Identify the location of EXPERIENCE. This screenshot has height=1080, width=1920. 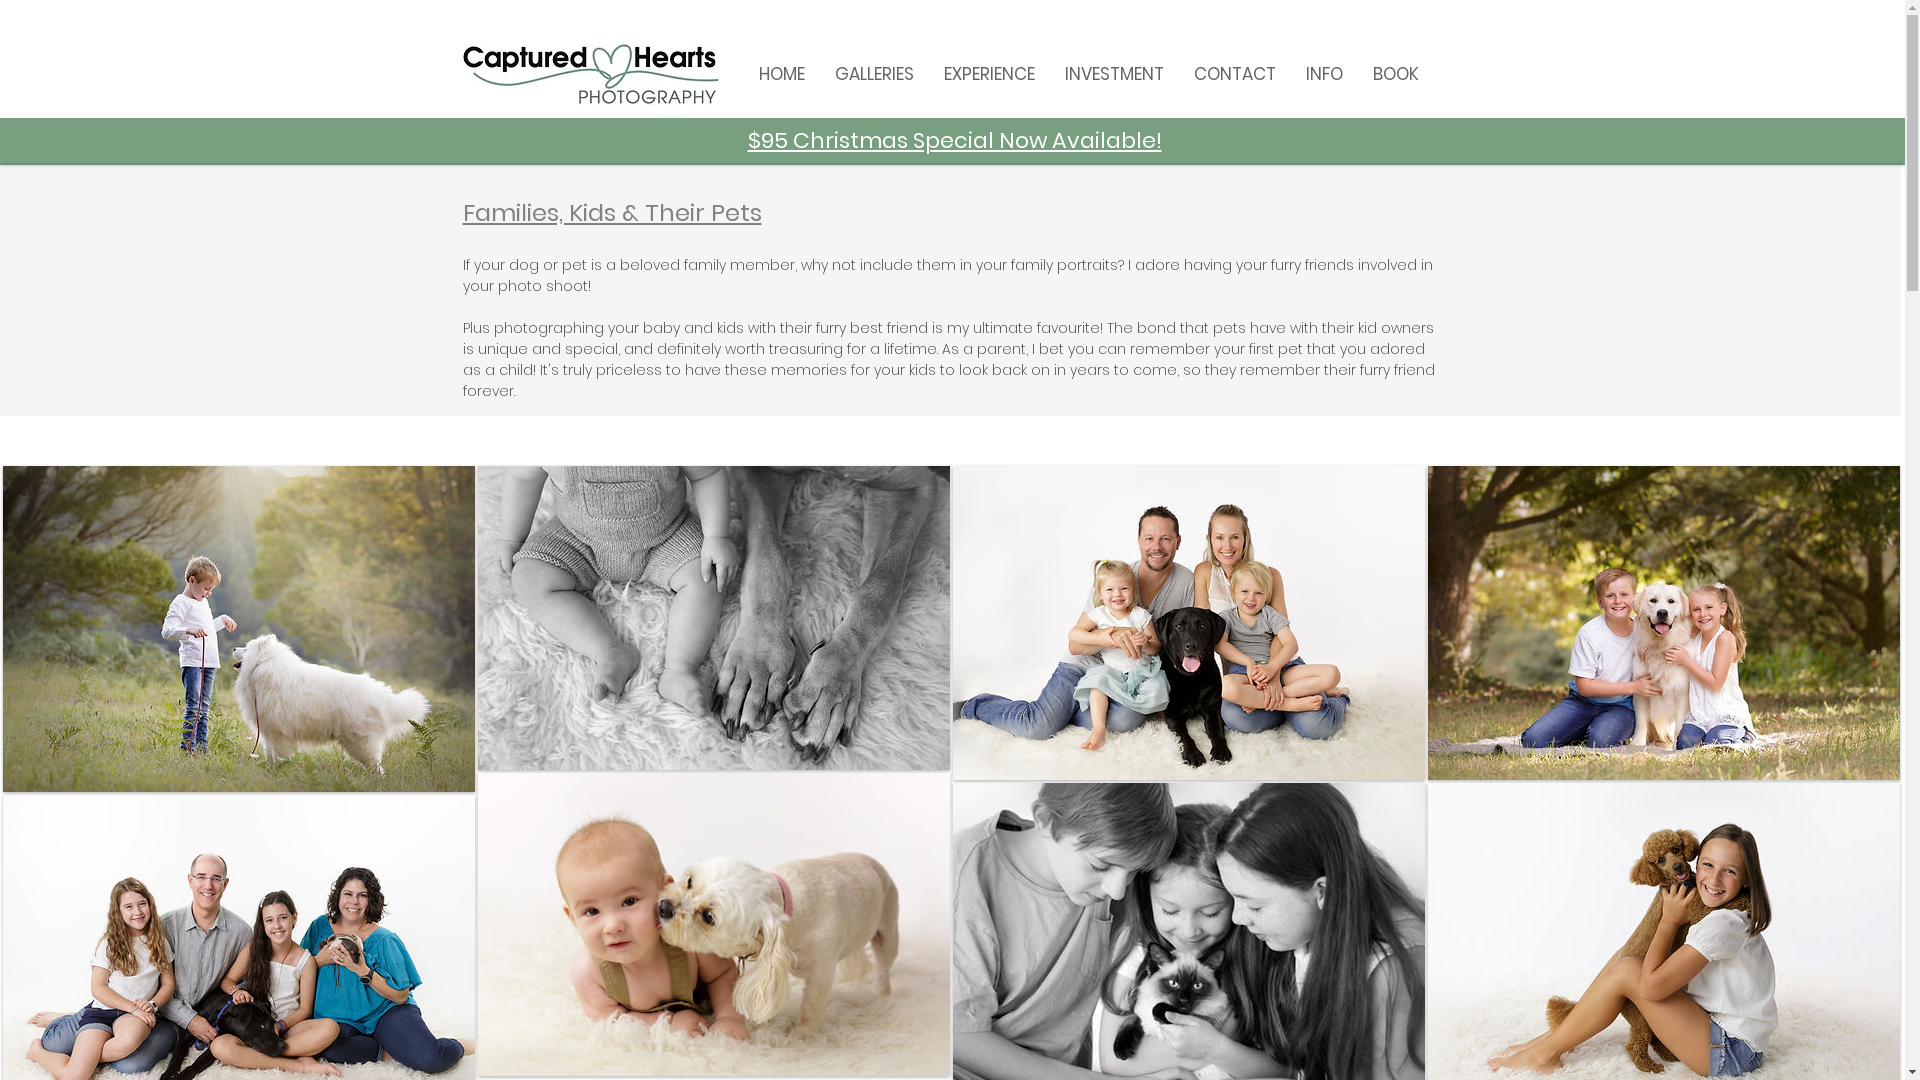
(988, 74).